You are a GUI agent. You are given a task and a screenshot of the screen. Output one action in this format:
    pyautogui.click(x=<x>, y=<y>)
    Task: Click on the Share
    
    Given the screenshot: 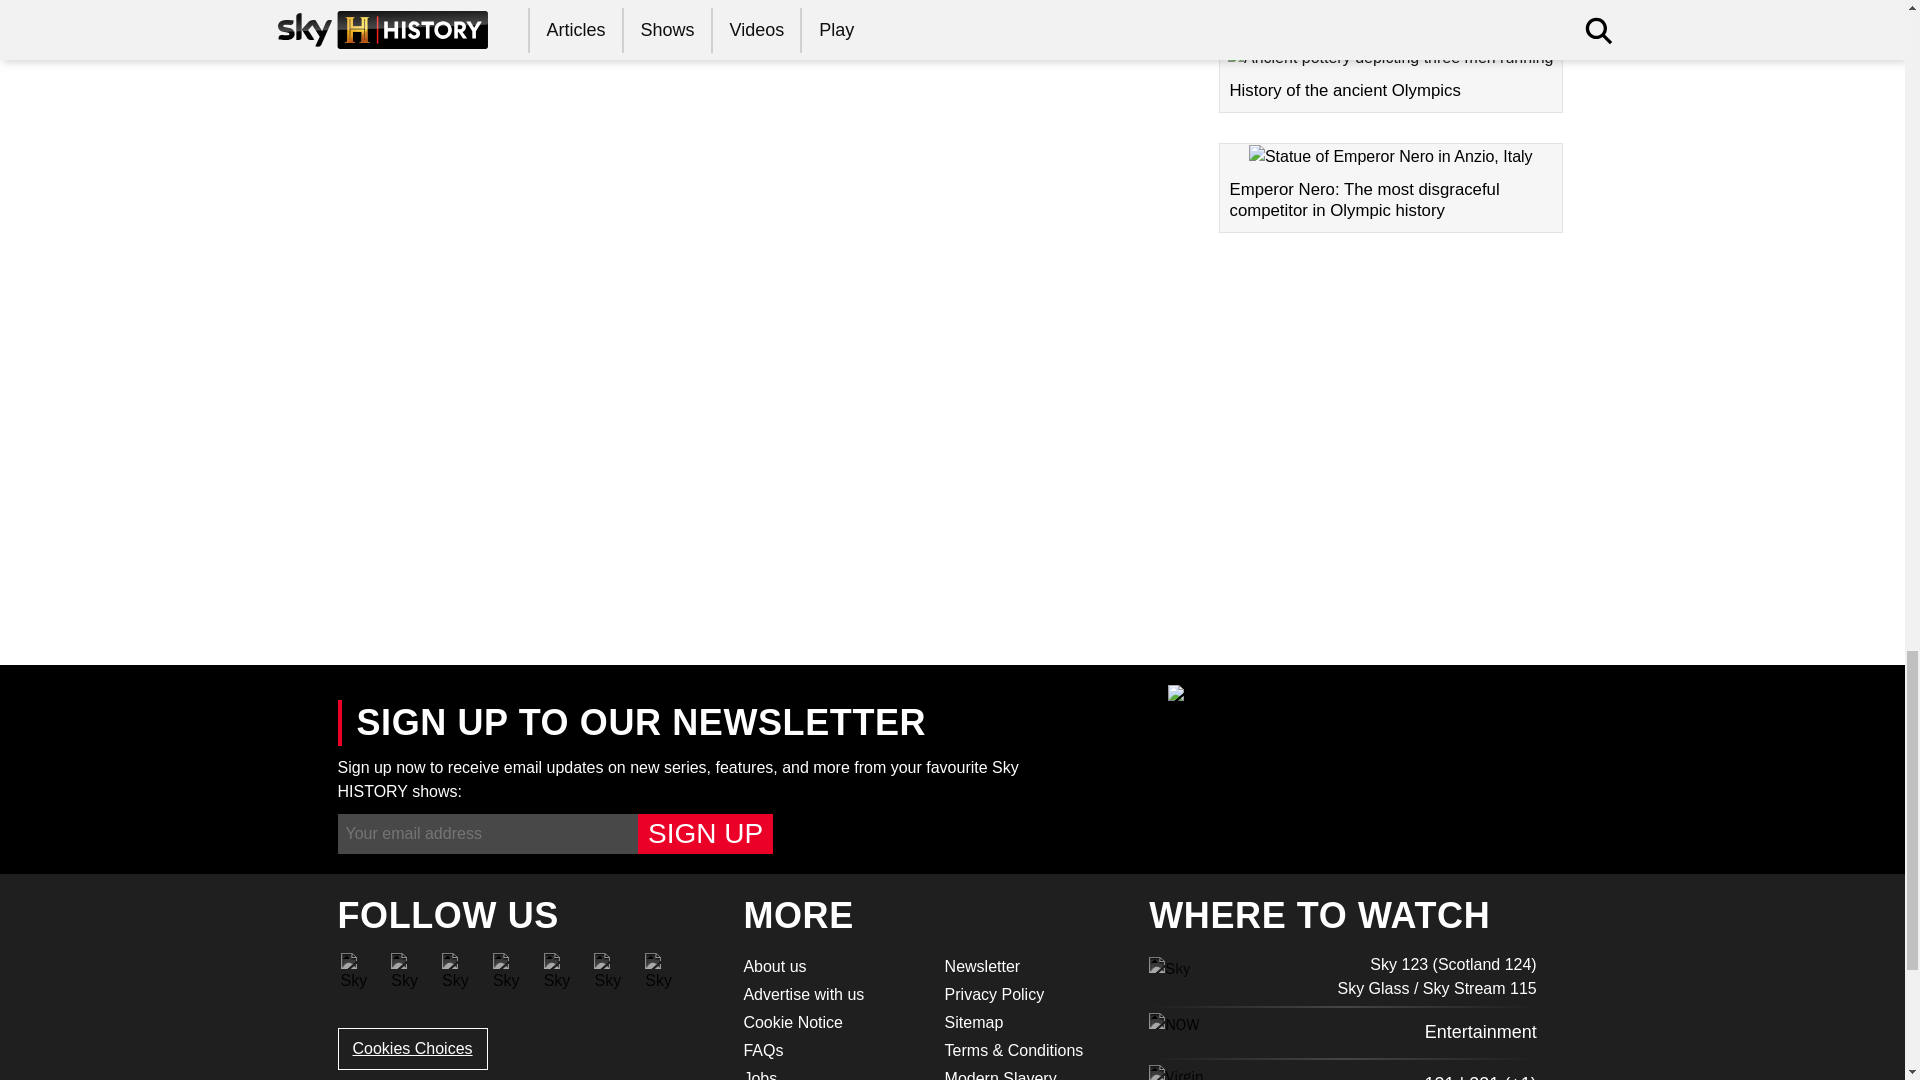 What is the action you would take?
    pyautogui.click(x=392, y=582)
    